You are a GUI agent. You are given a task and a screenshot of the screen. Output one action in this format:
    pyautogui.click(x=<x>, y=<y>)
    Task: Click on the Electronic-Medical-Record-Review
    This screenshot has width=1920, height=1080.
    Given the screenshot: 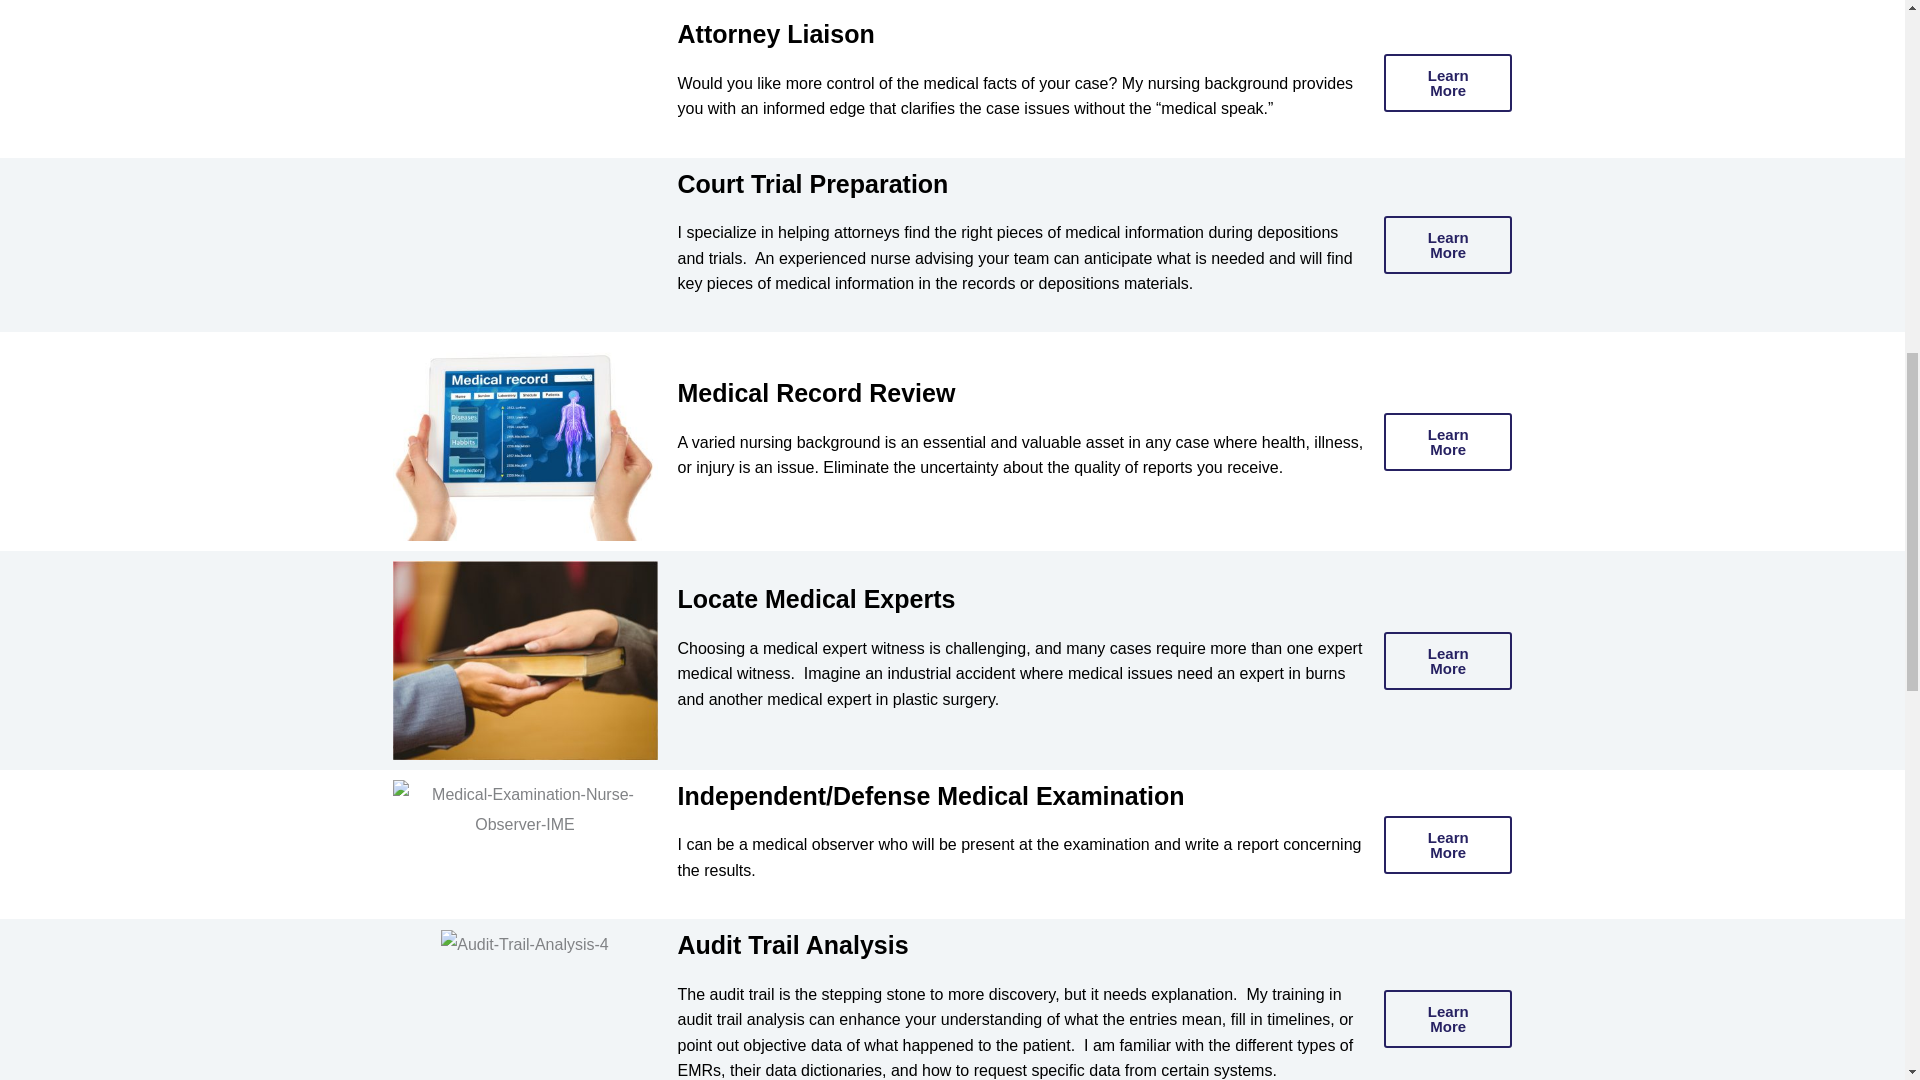 What is the action you would take?
    pyautogui.click(x=524, y=442)
    